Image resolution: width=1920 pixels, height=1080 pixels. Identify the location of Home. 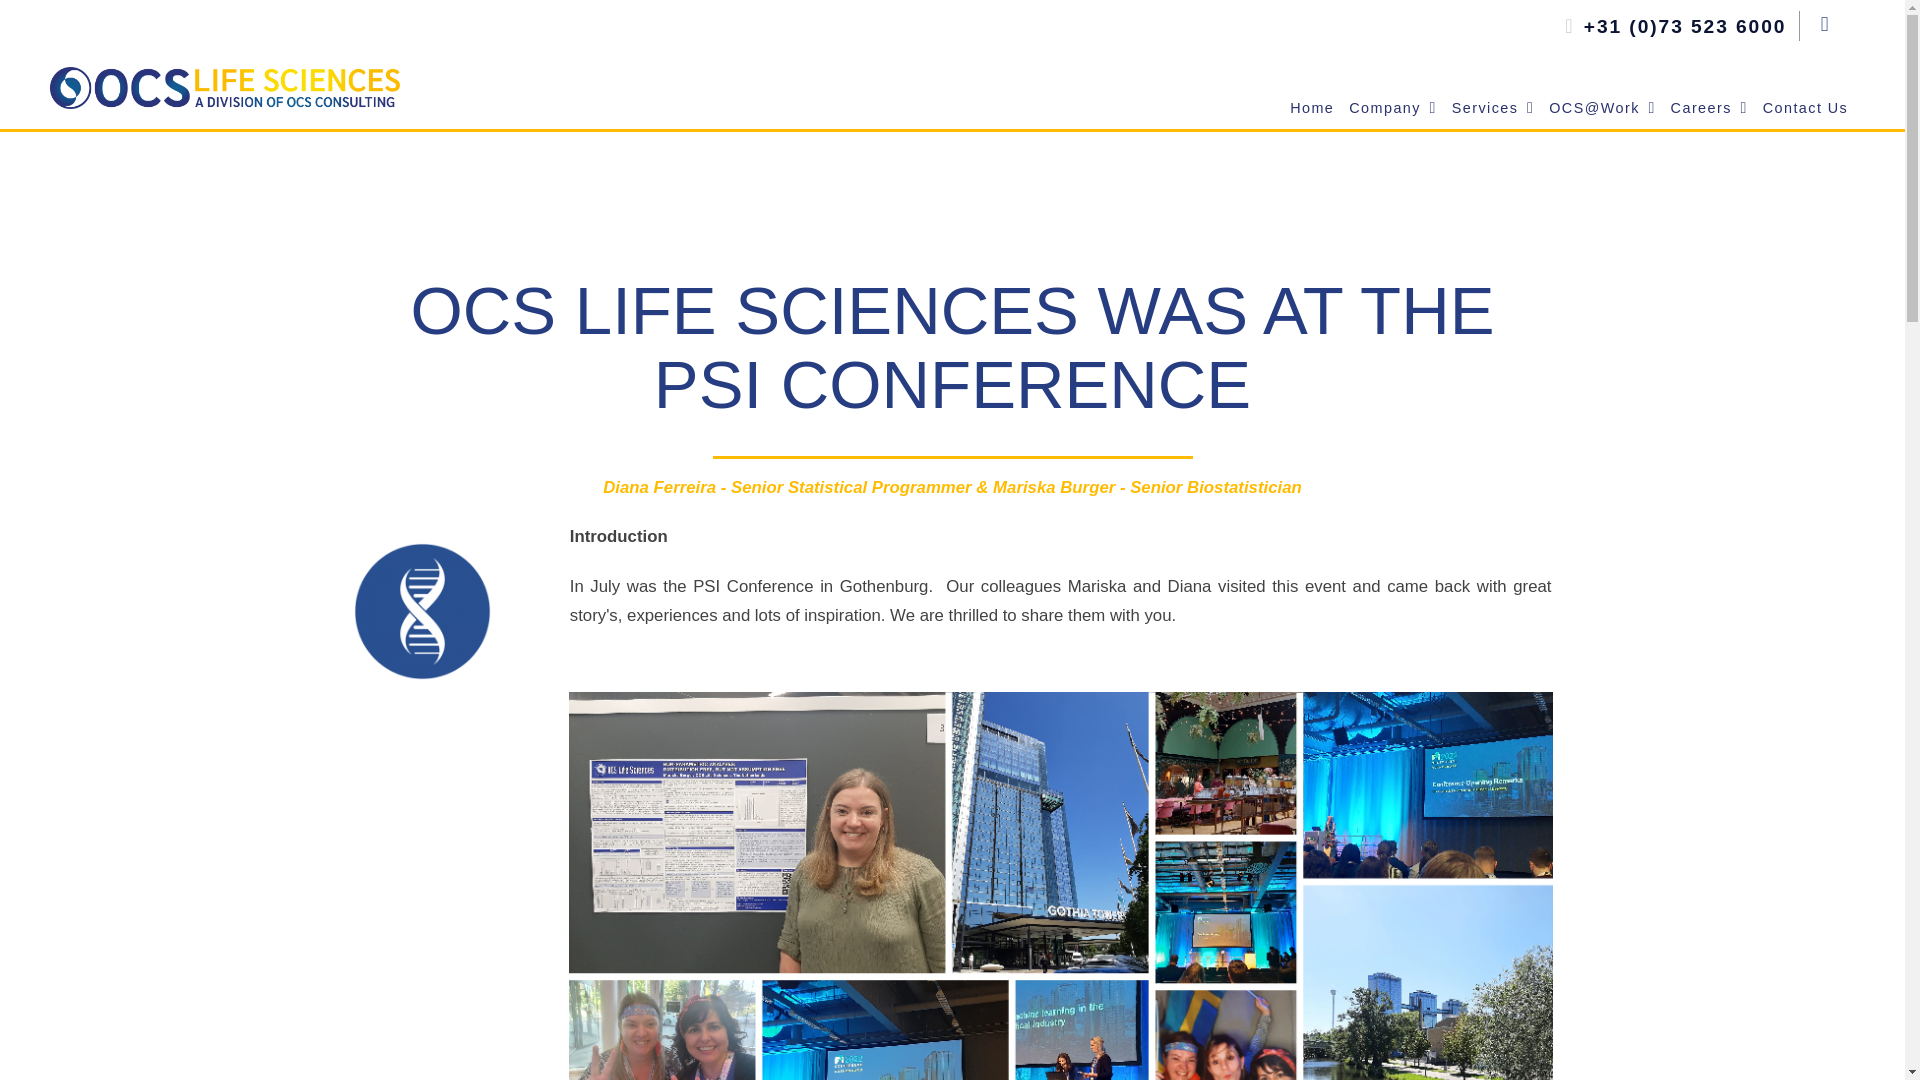
(1311, 108).